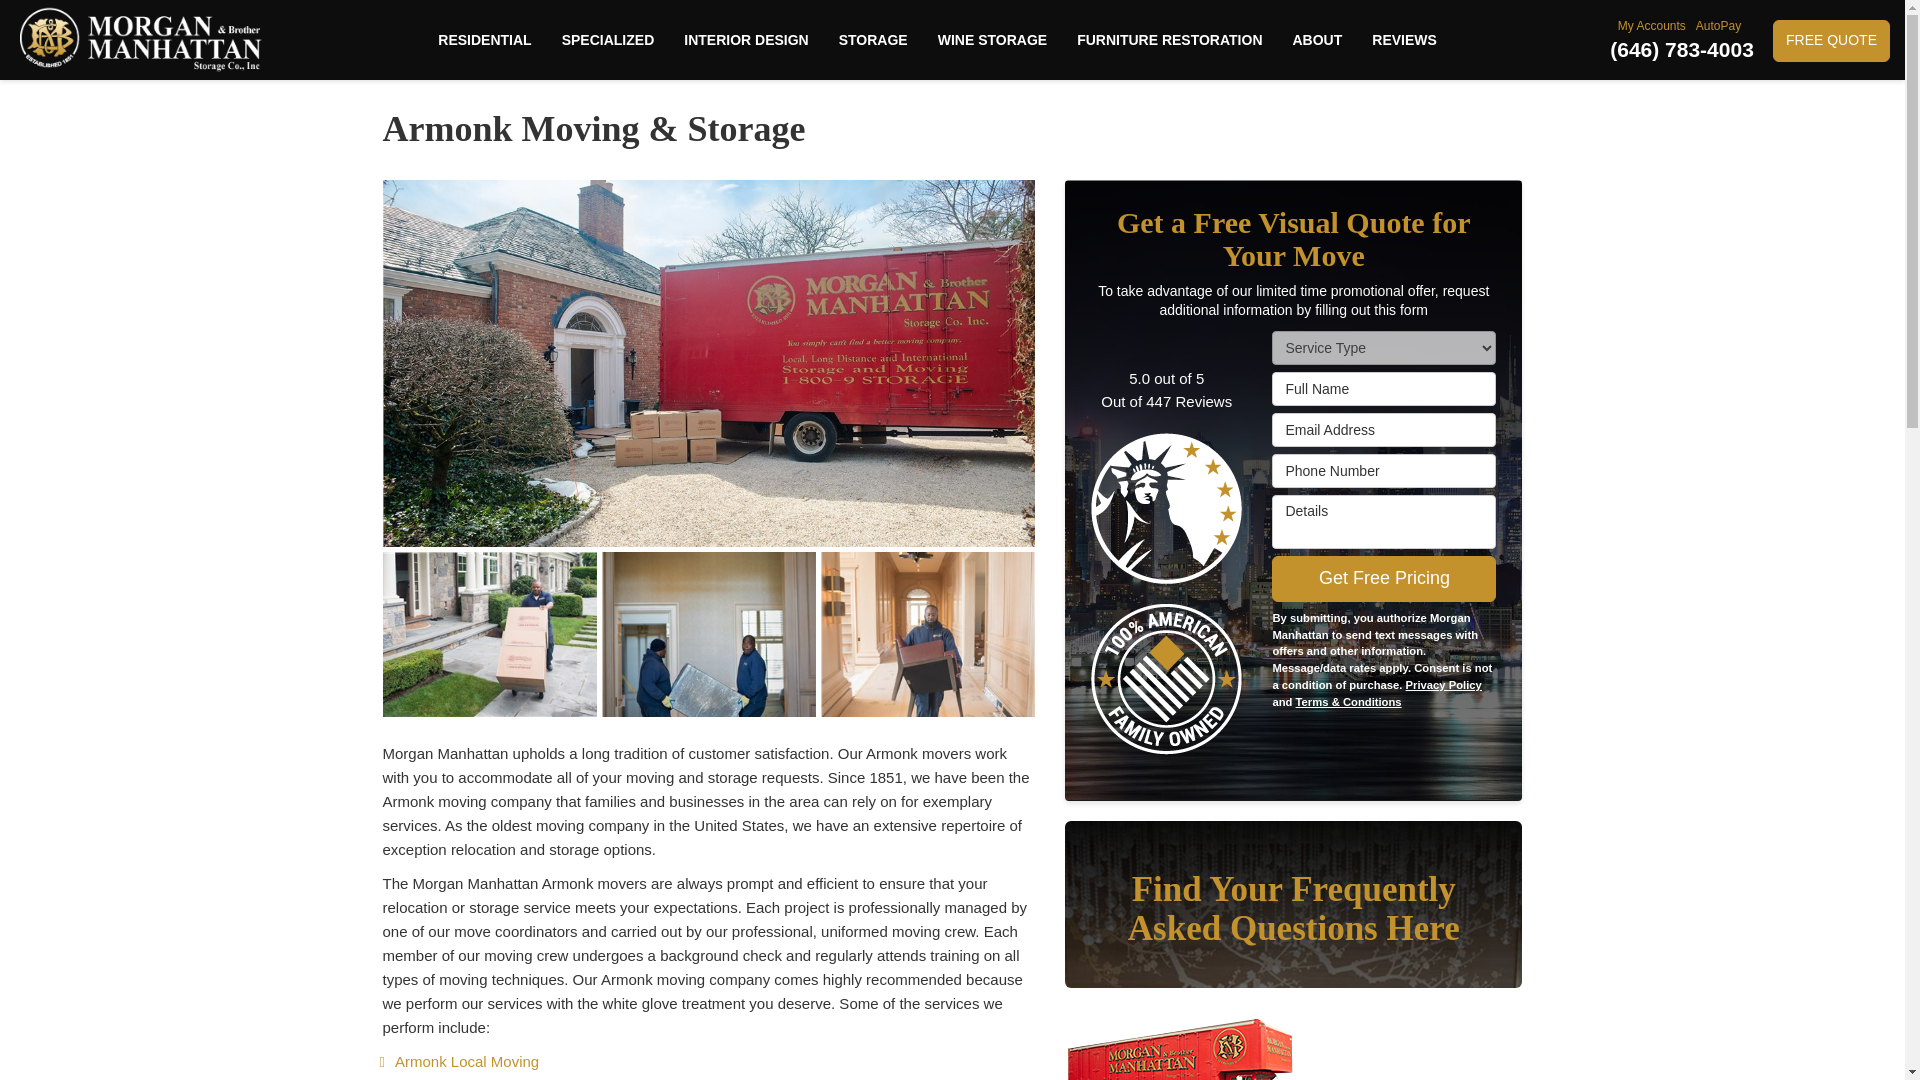 The width and height of the screenshot is (1920, 1080). I want to click on WINE STORAGE, so click(992, 40).